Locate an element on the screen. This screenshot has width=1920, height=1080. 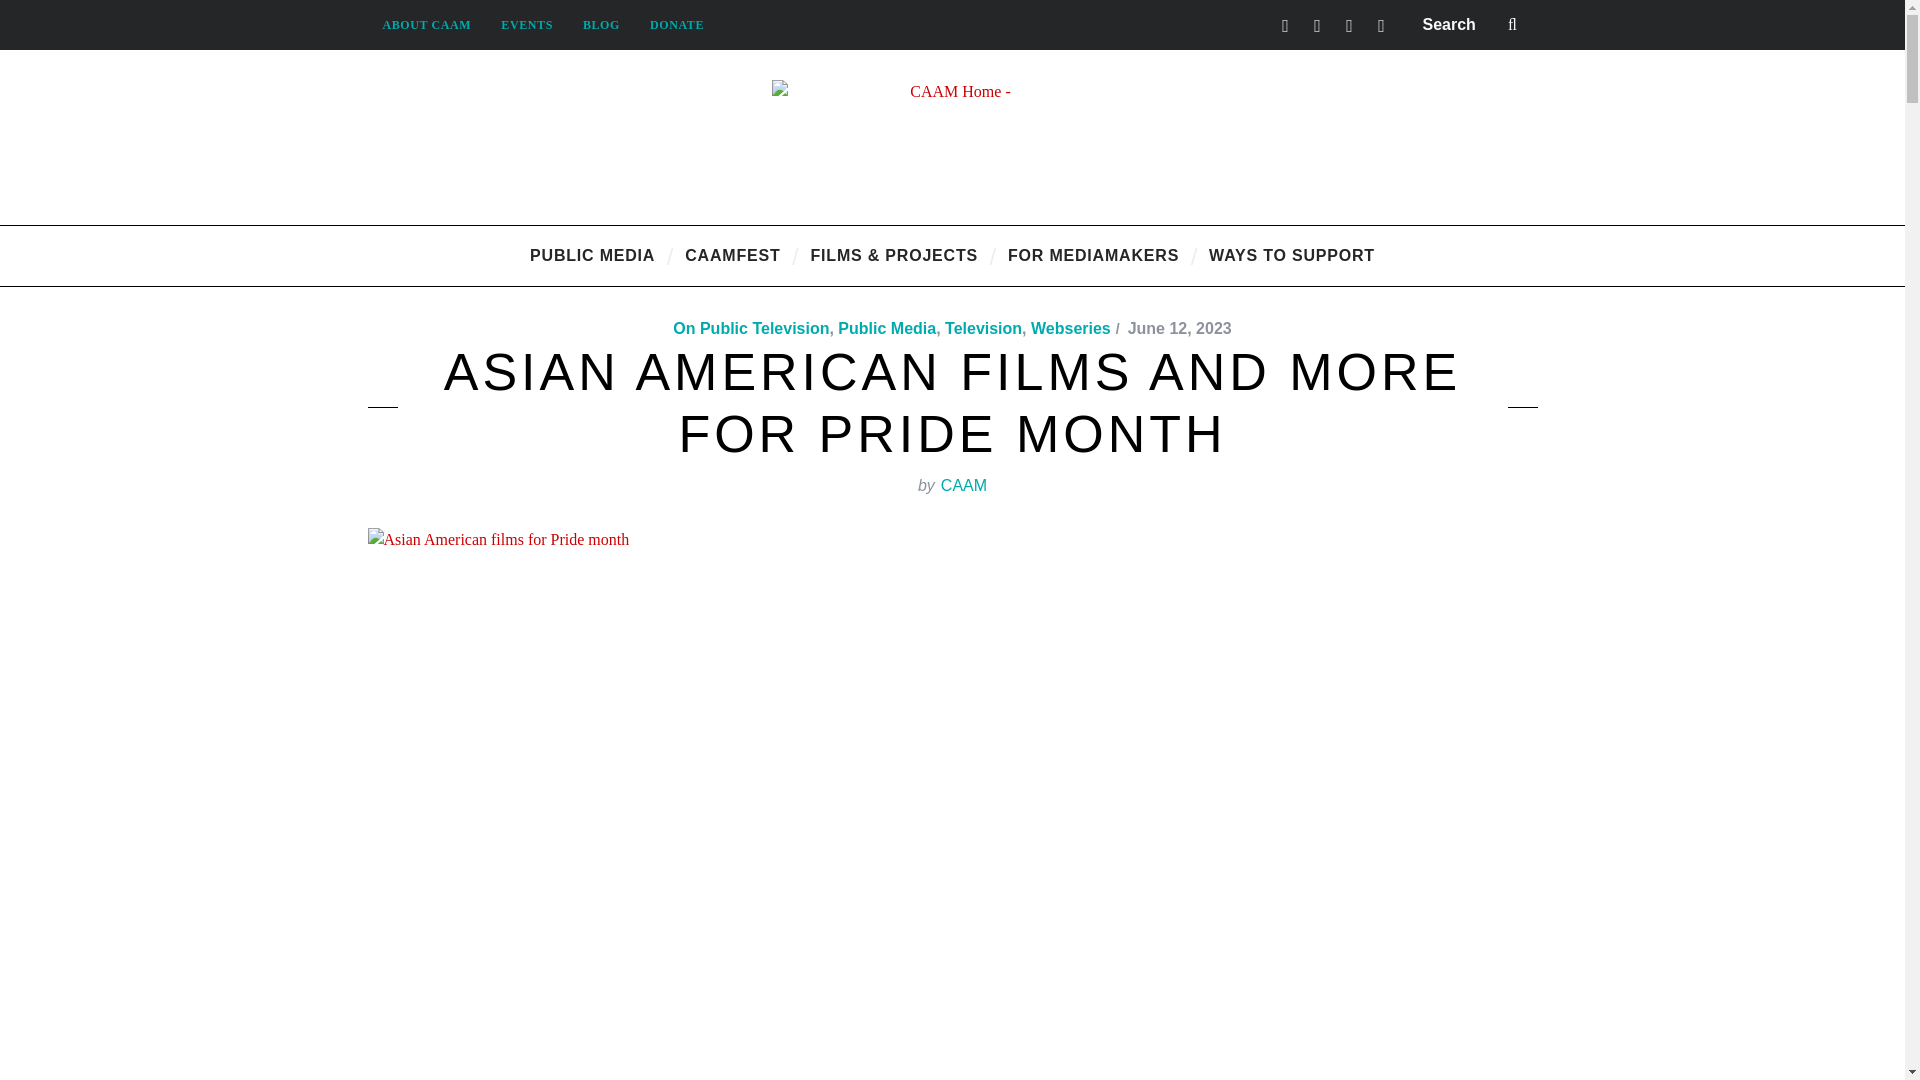
BLOG is located at coordinates (602, 24).